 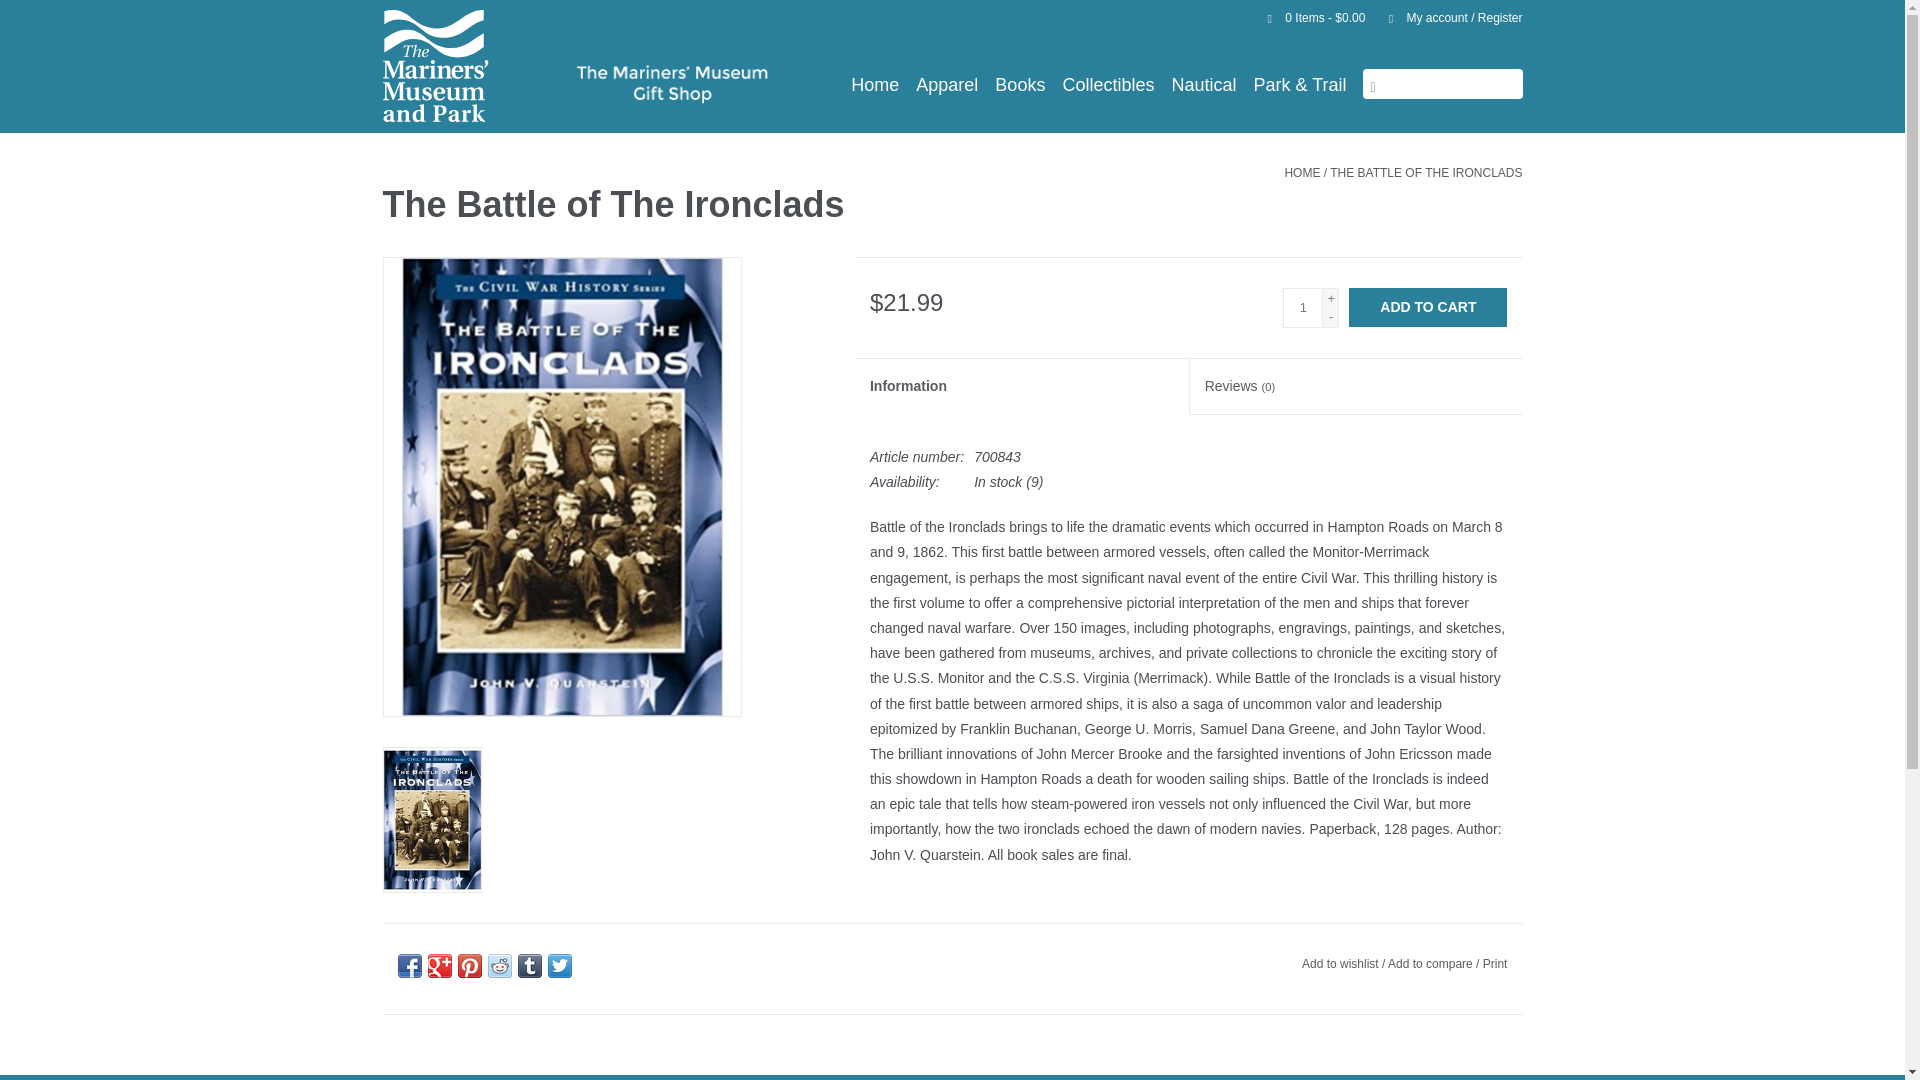 What do you see at coordinates (946, 84) in the screenshot?
I see `Apparel` at bounding box center [946, 84].